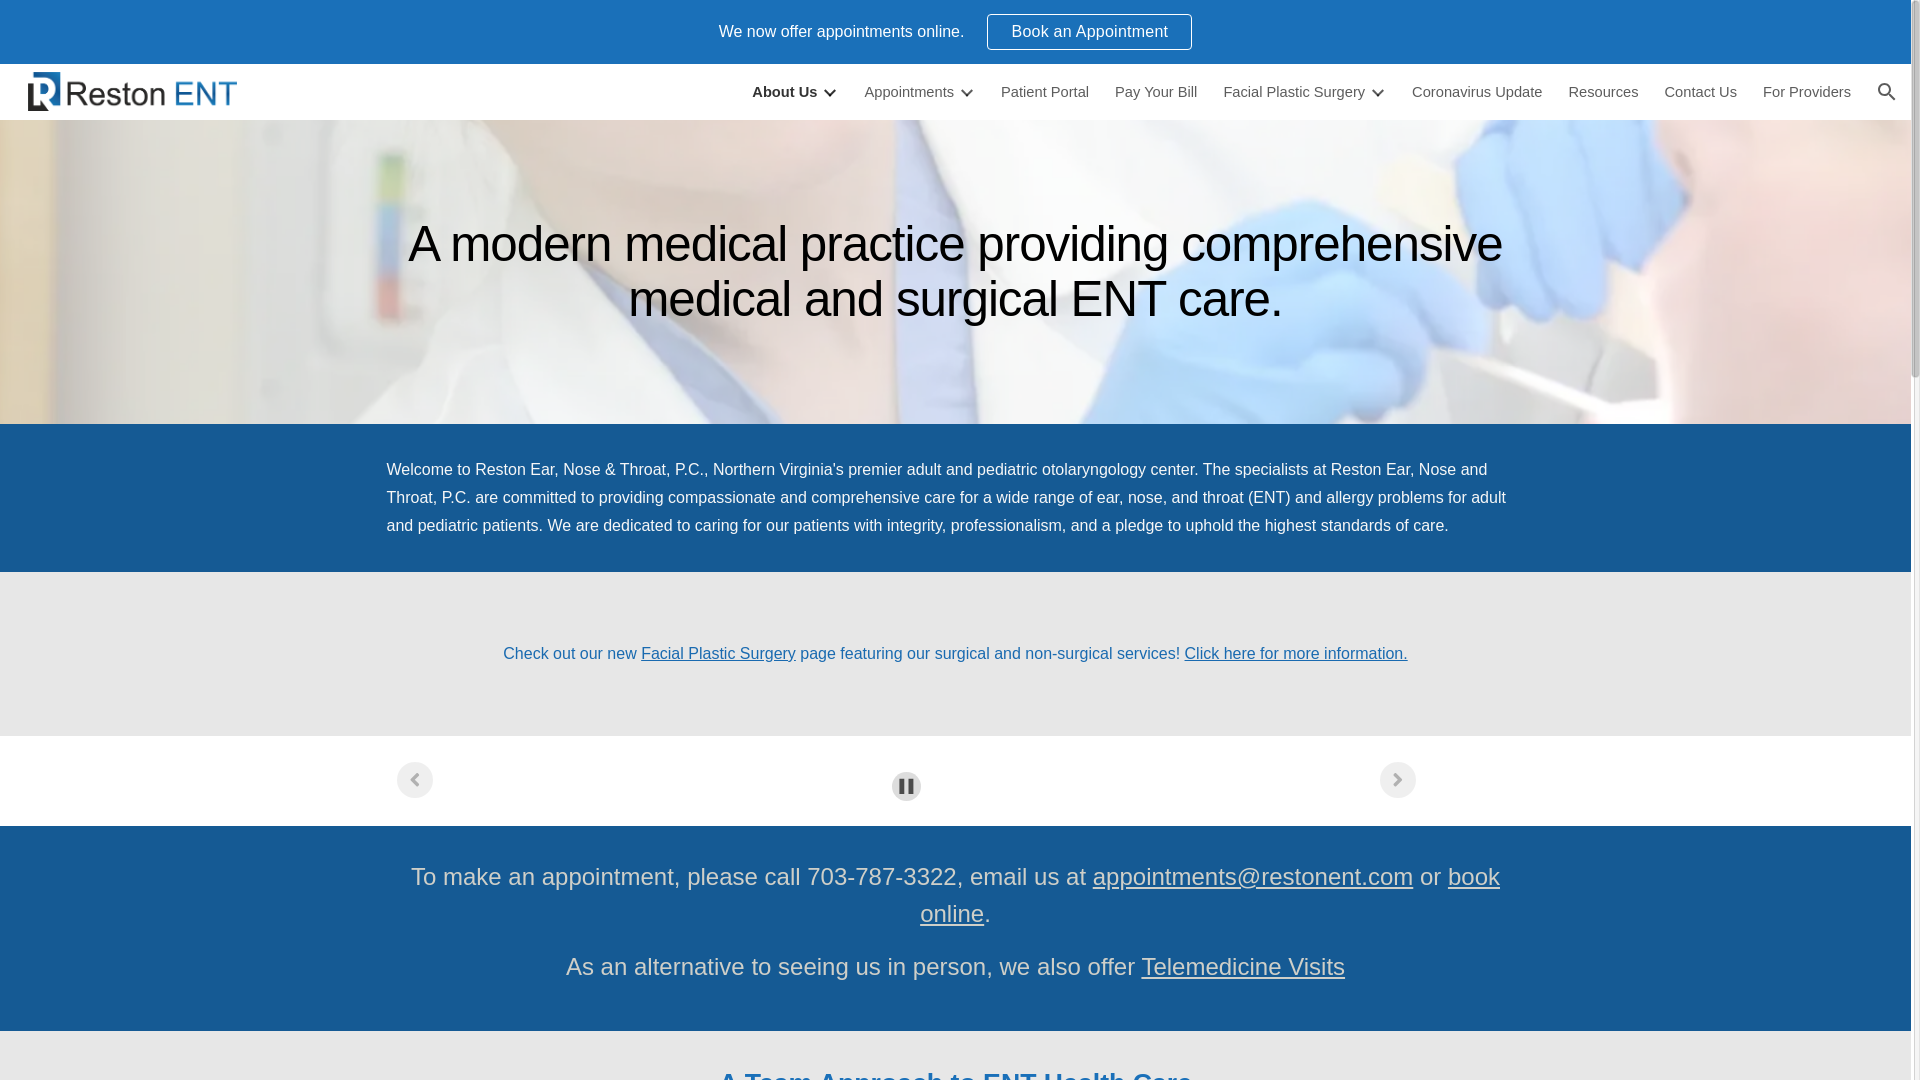  What do you see at coordinates (1044, 92) in the screenshot?
I see `Patient Portal` at bounding box center [1044, 92].